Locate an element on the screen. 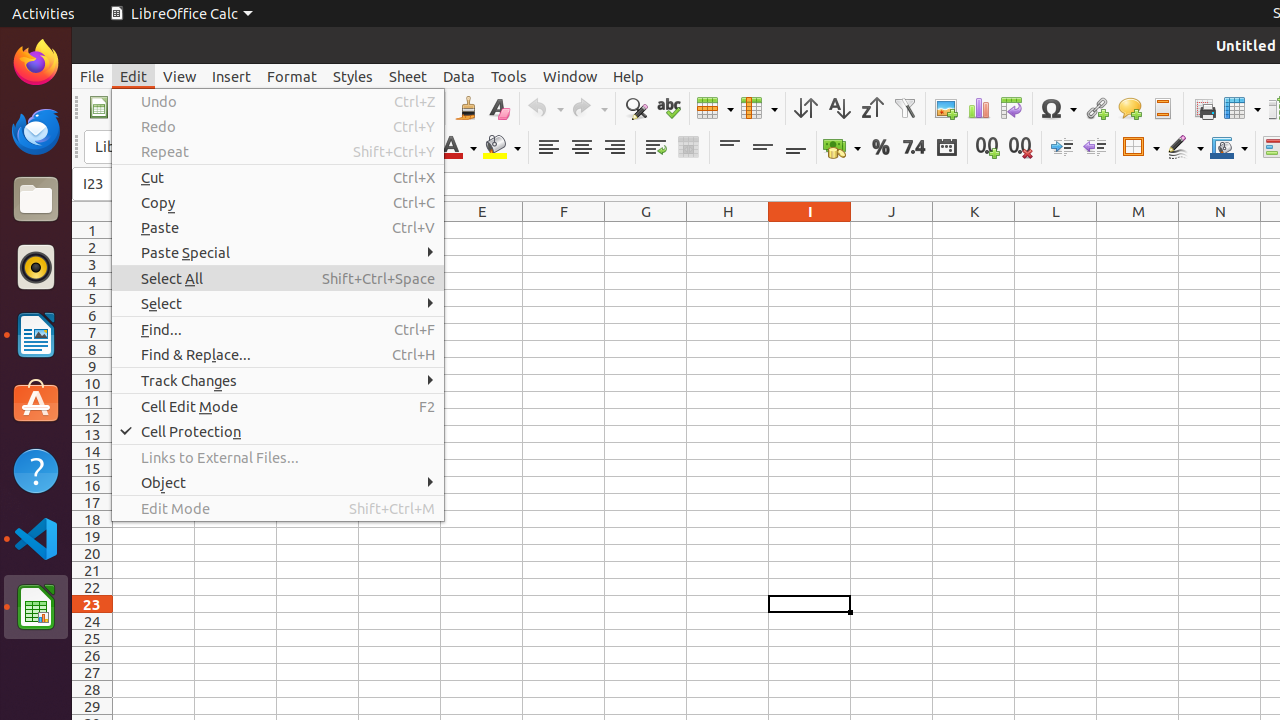 The width and height of the screenshot is (1280, 720). Find & Replace is located at coordinates (636, 108).